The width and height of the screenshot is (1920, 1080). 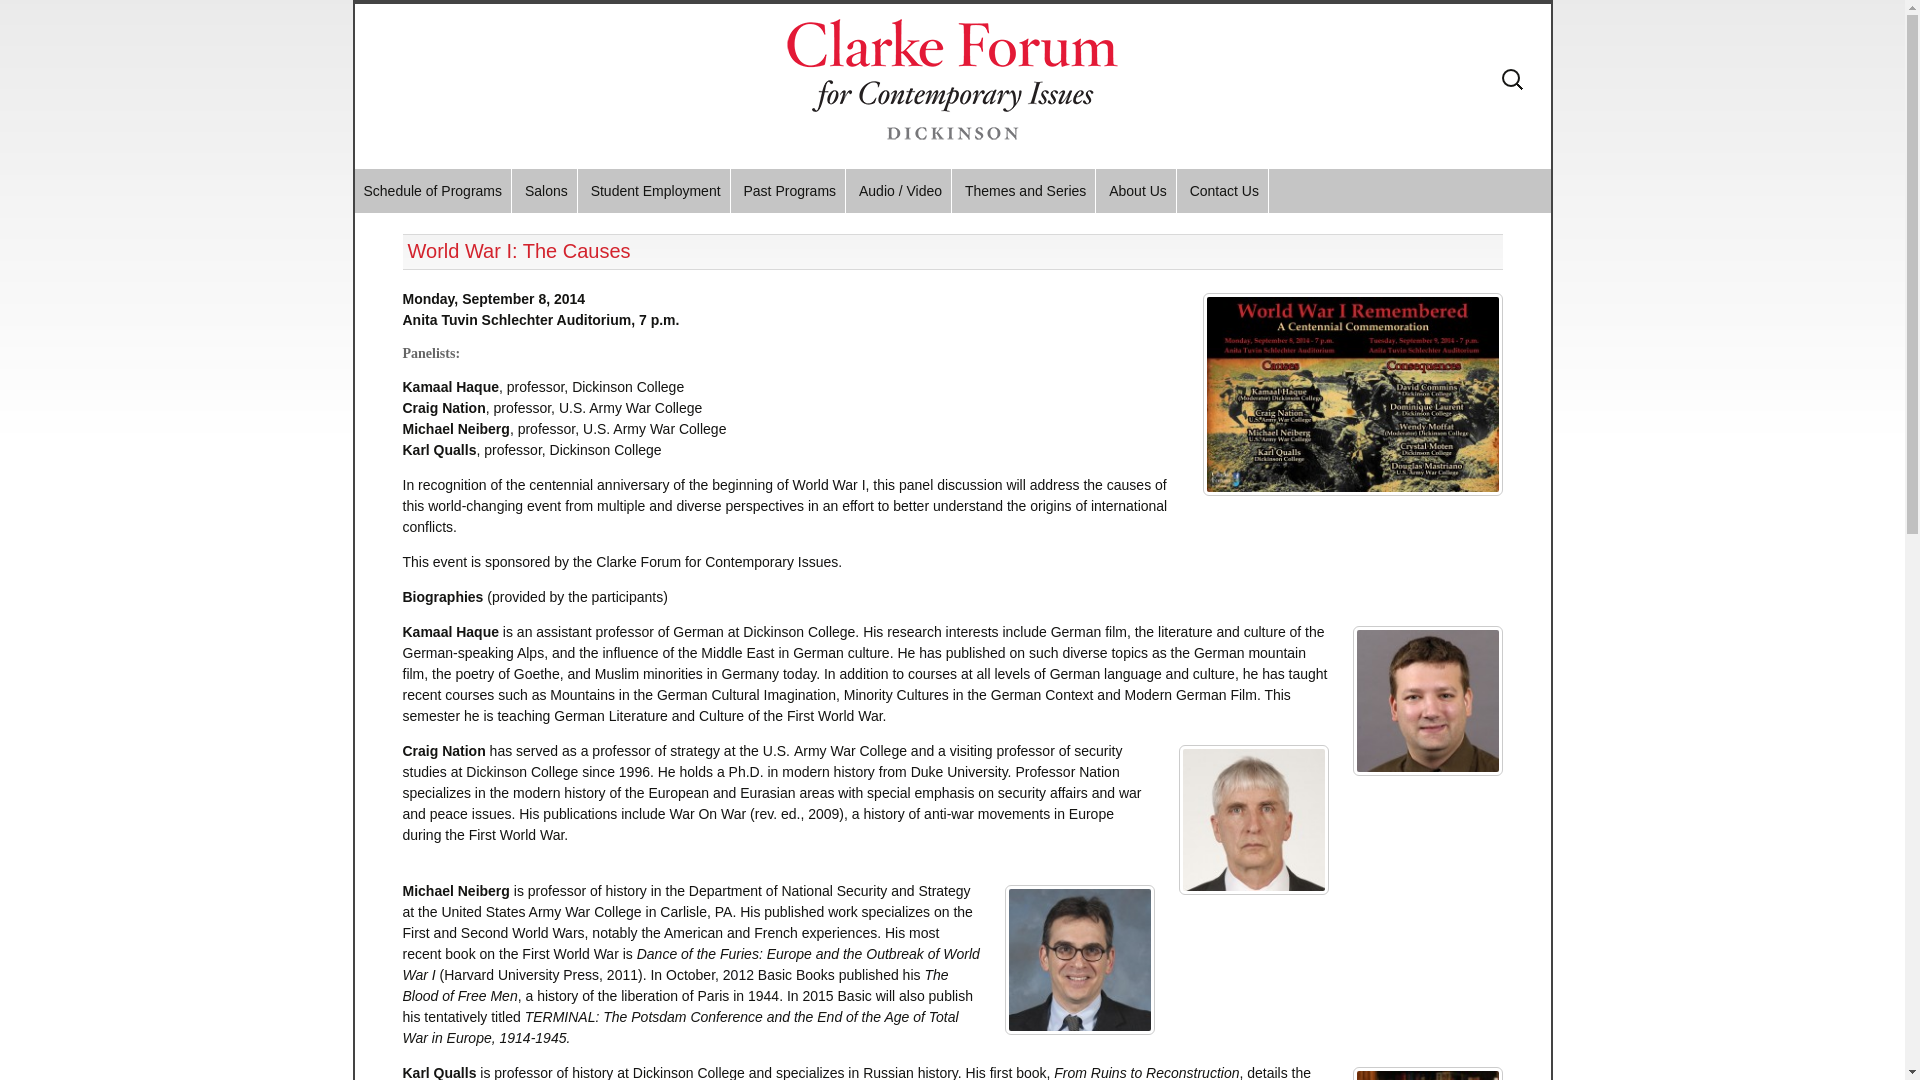 What do you see at coordinates (1025, 190) in the screenshot?
I see `Themes and Series` at bounding box center [1025, 190].